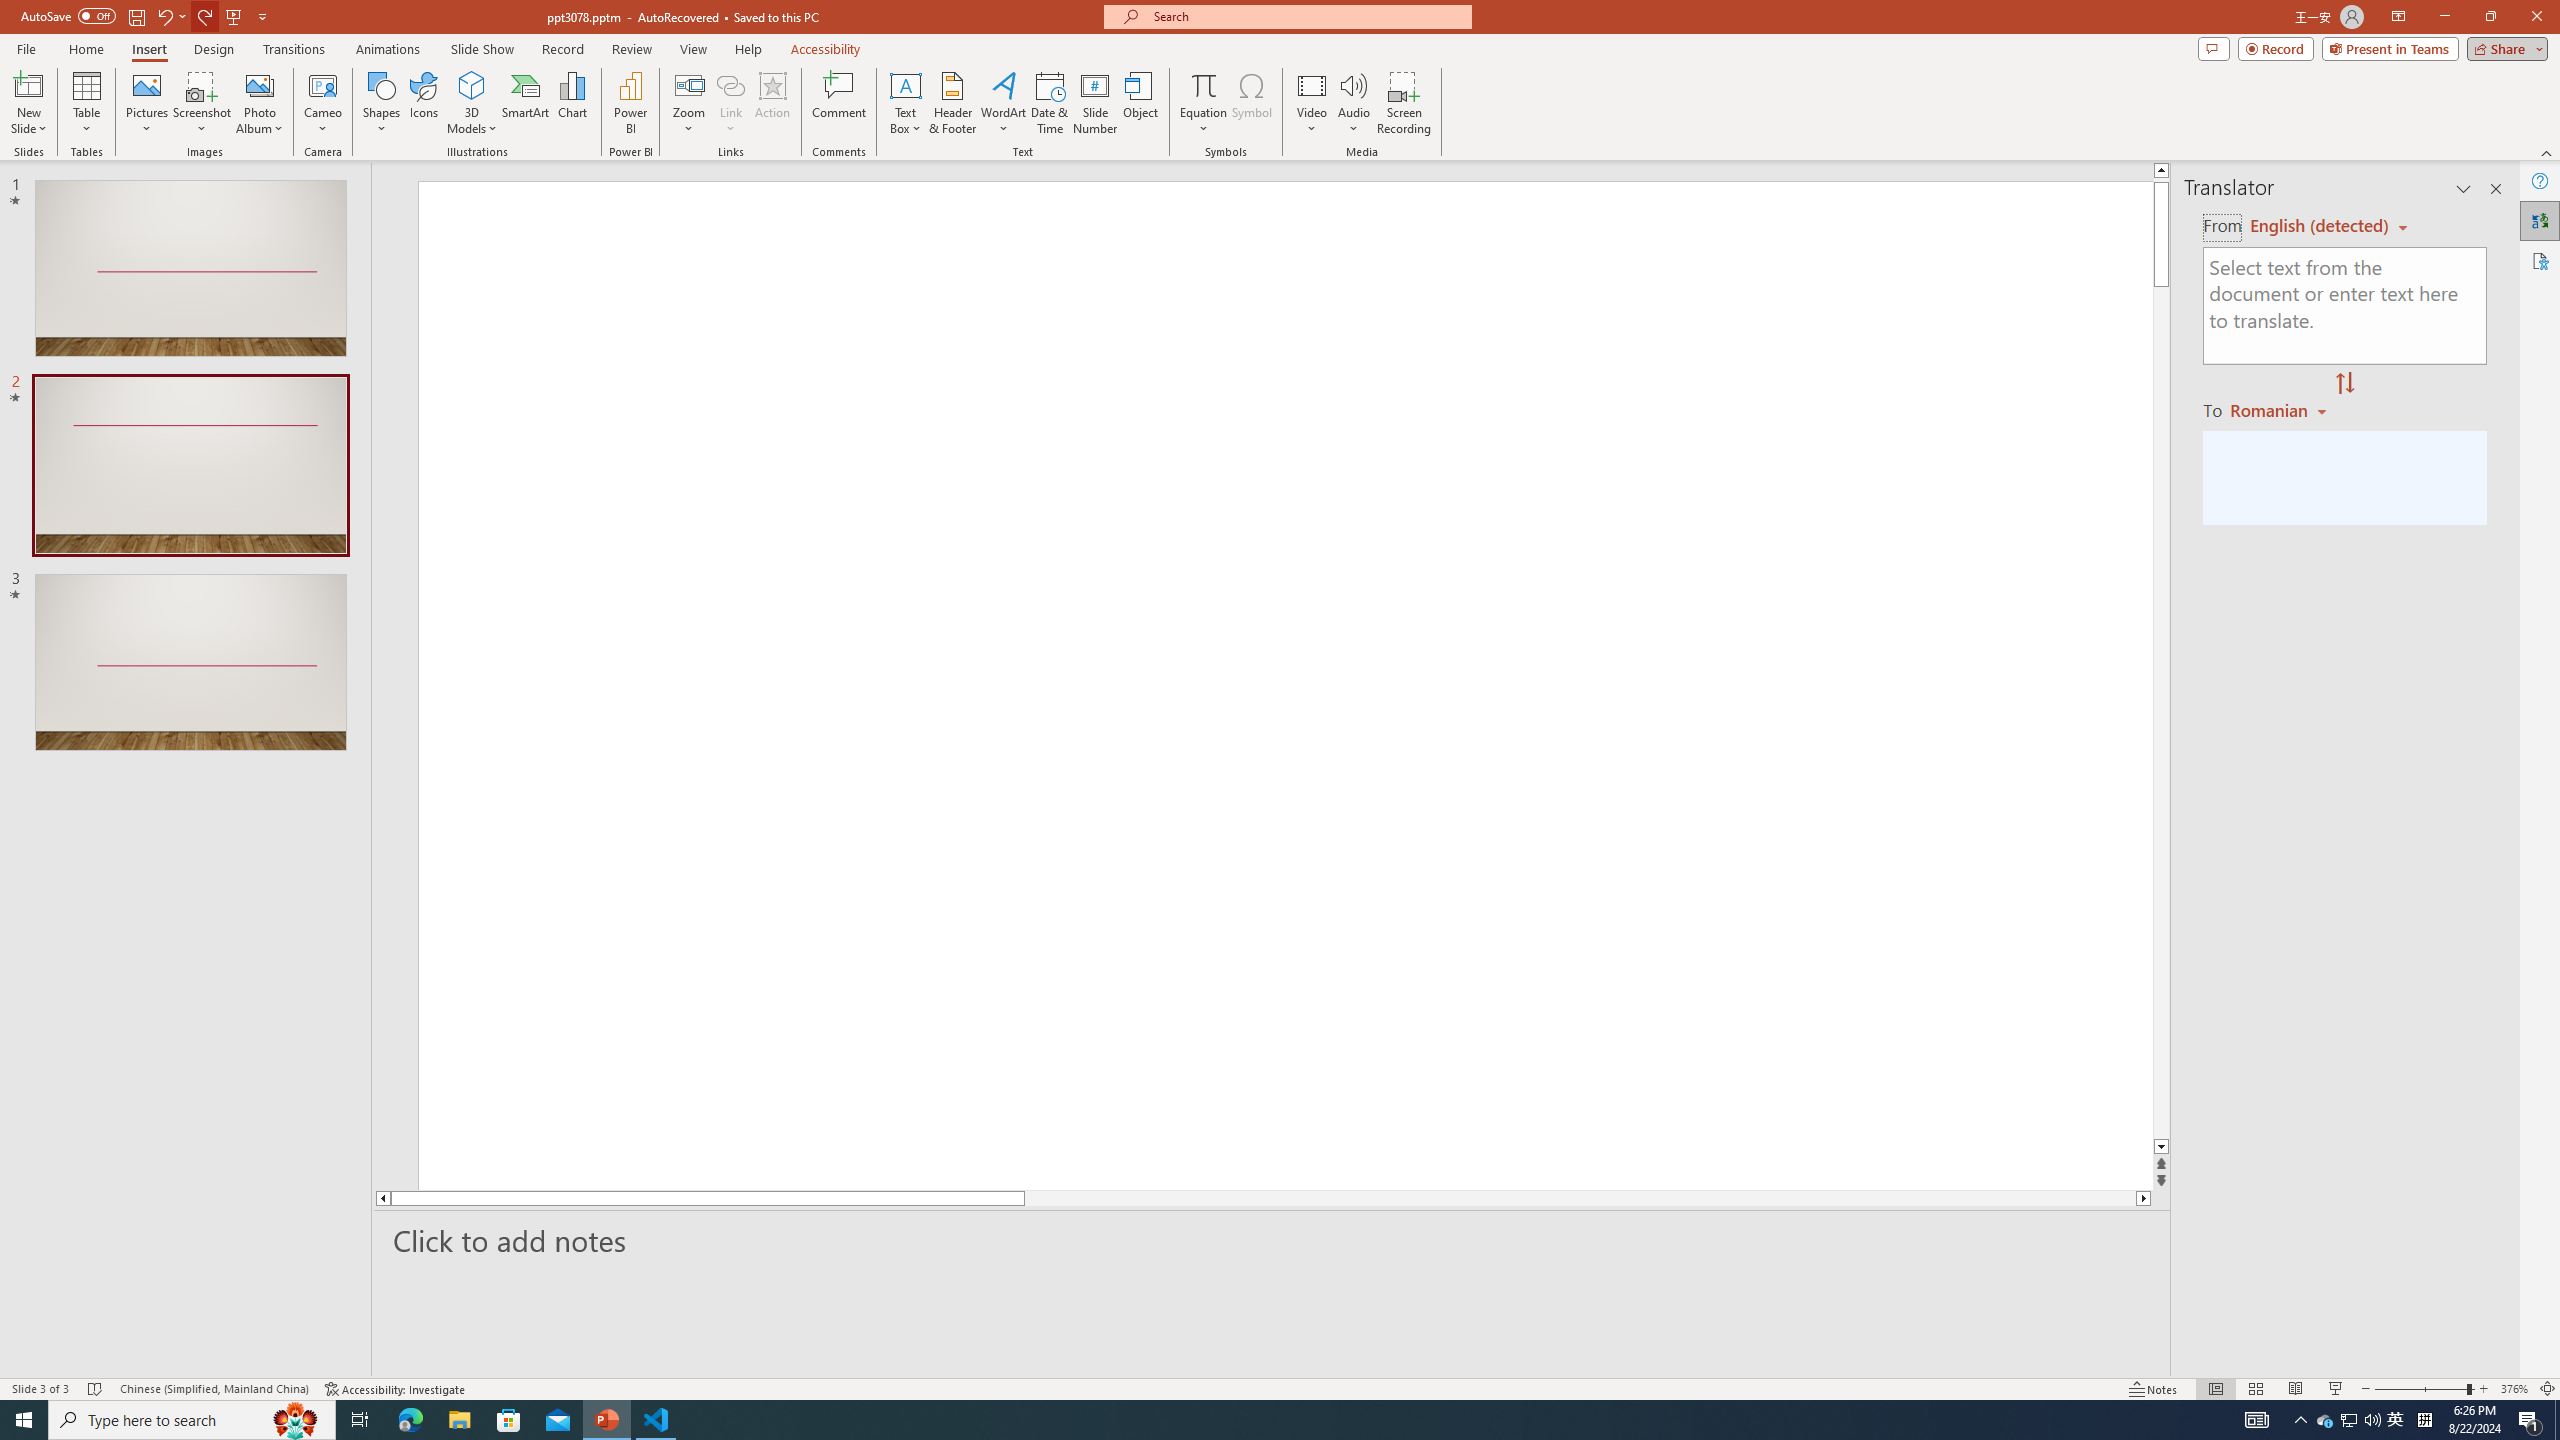  What do you see at coordinates (1251, 103) in the screenshot?
I see `Symbol...` at bounding box center [1251, 103].